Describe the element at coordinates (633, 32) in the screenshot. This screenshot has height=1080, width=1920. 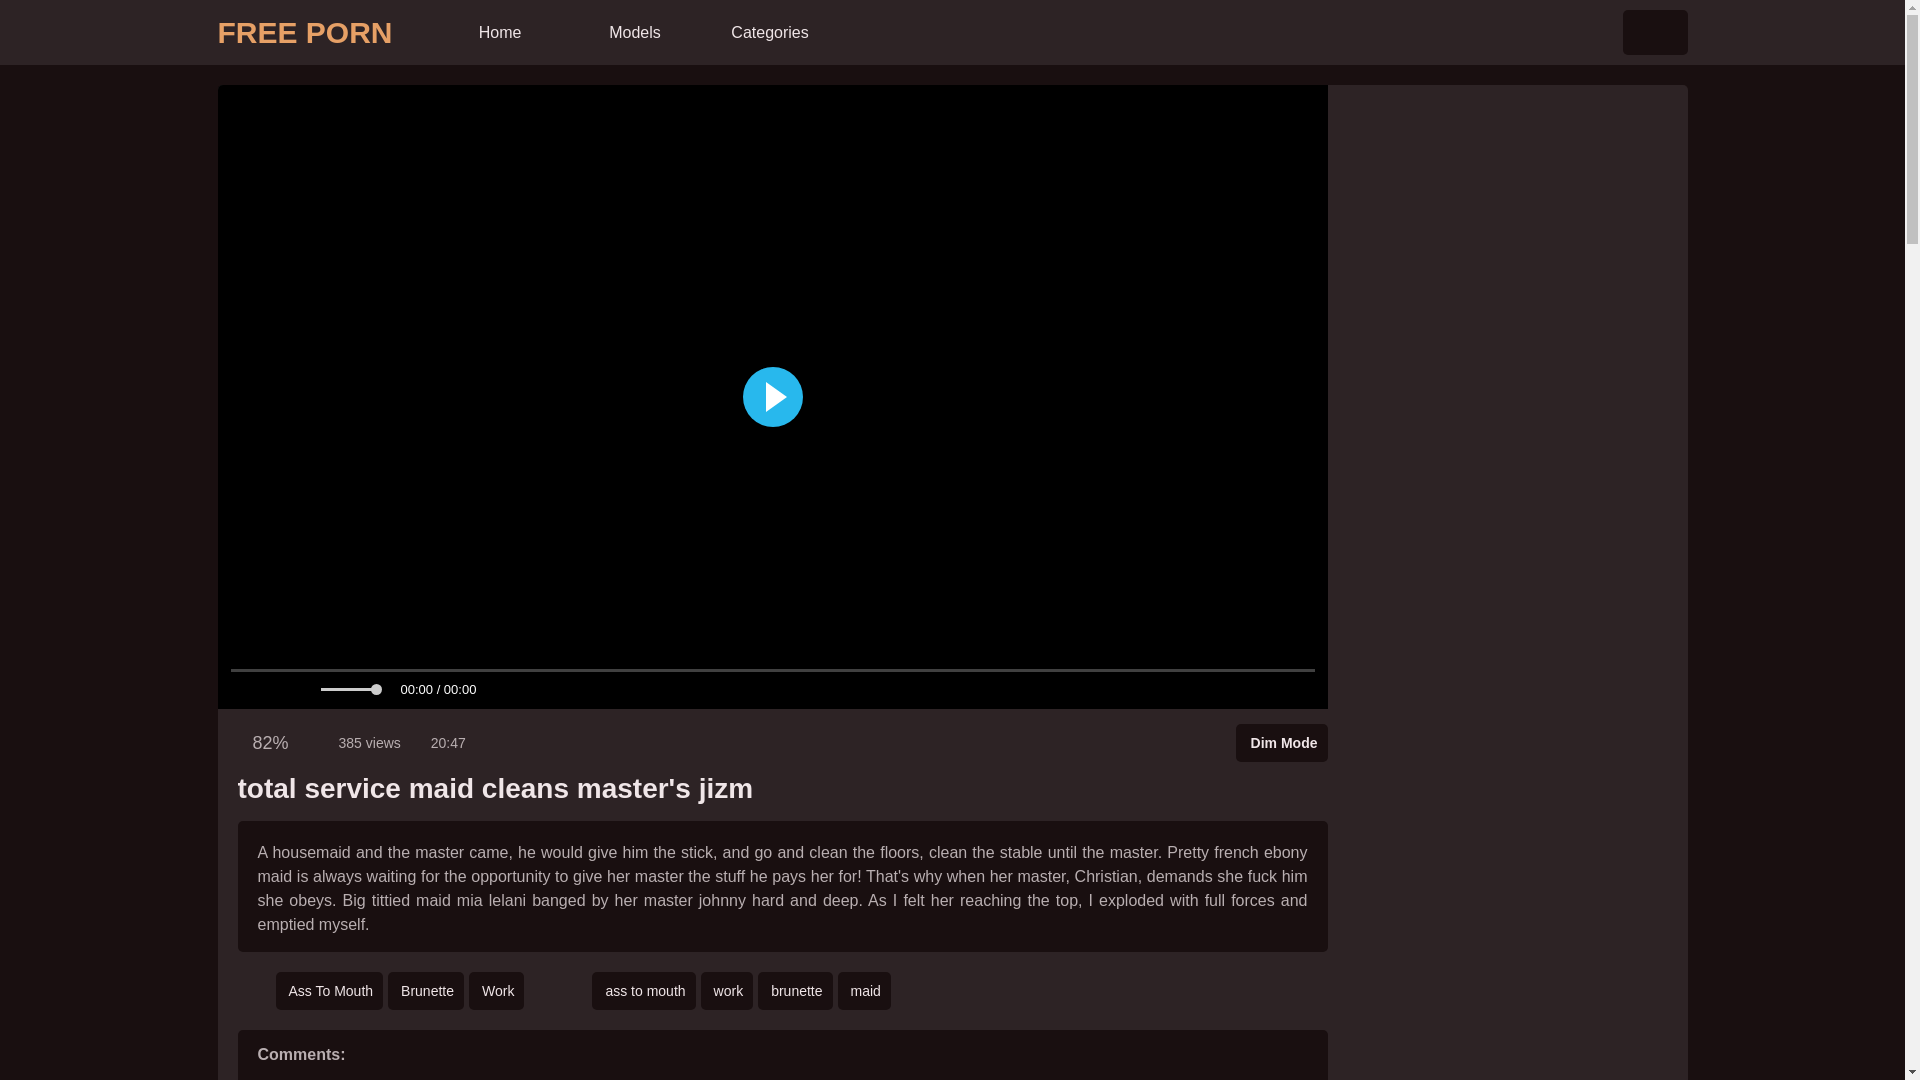
I see `Models` at that location.